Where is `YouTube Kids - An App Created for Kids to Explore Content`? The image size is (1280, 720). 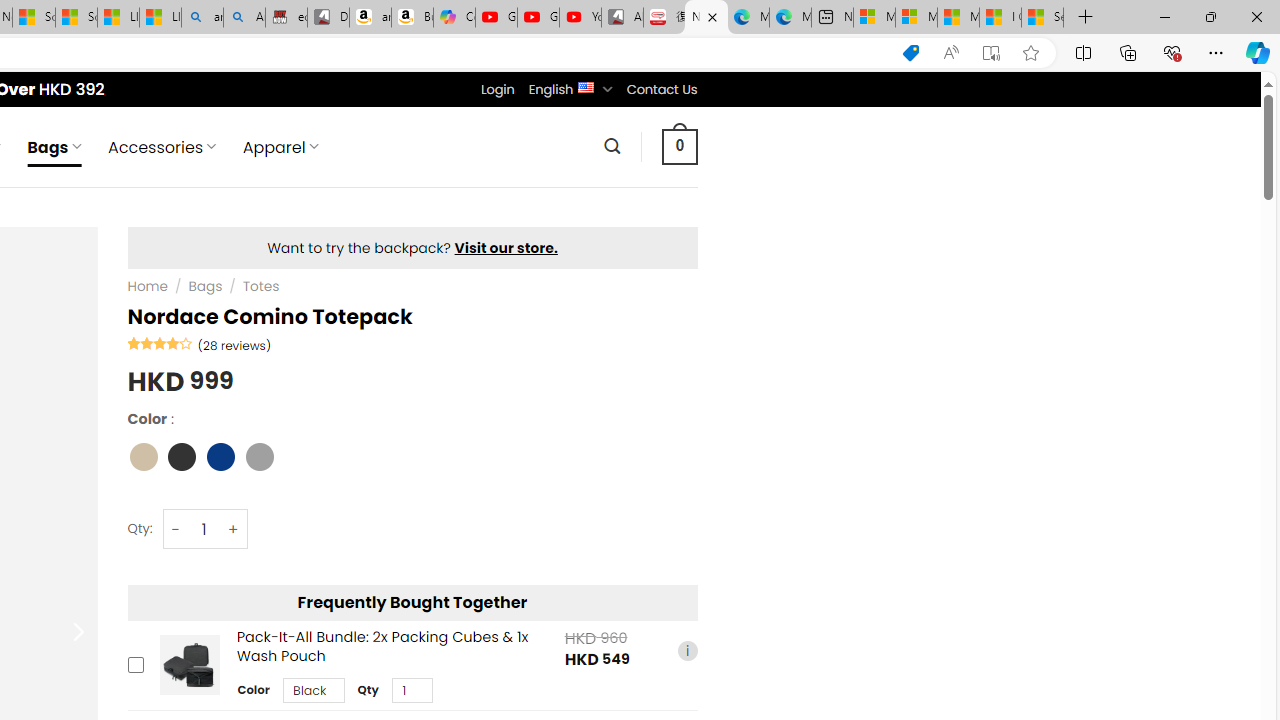
YouTube Kids - An App Created for Kids to Explore Content is located at coordinates (580, 18).